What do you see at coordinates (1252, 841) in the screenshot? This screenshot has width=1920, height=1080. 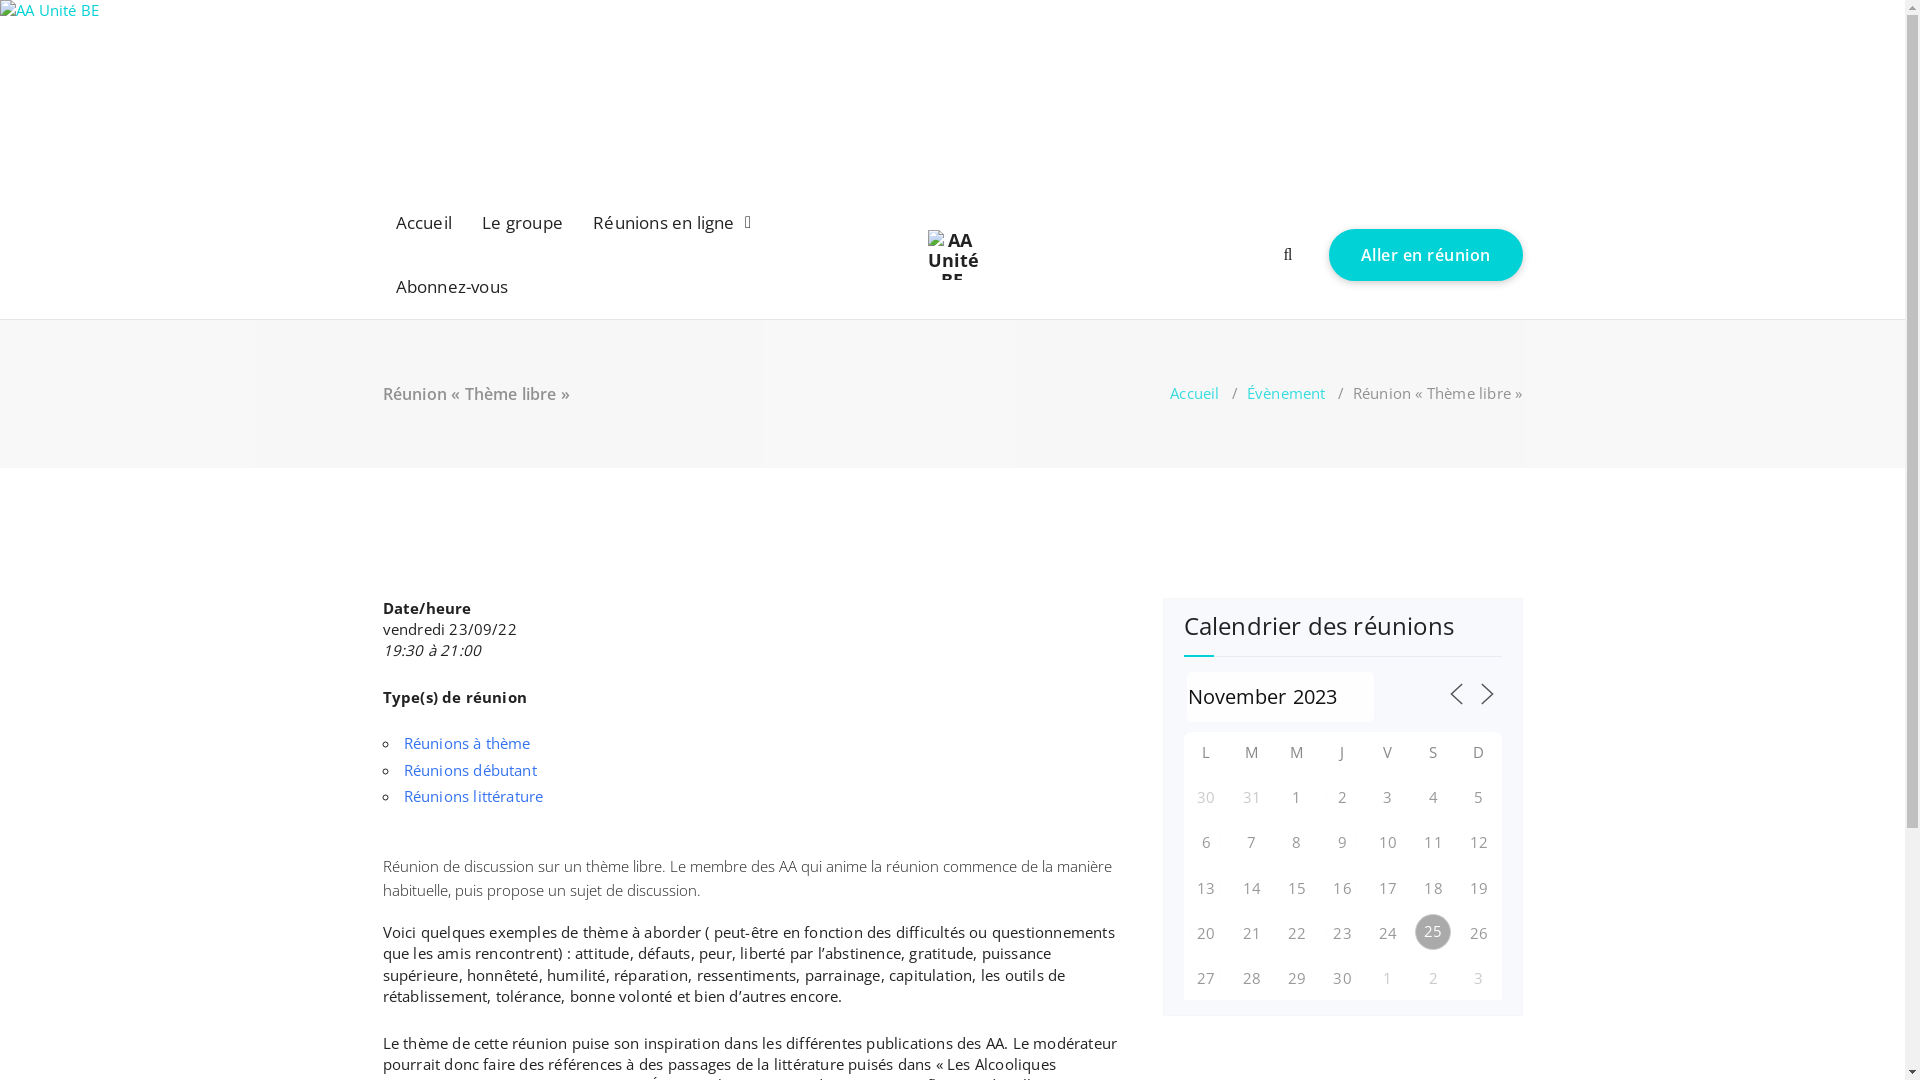 I see `7` at bounding box center [1252, 841].